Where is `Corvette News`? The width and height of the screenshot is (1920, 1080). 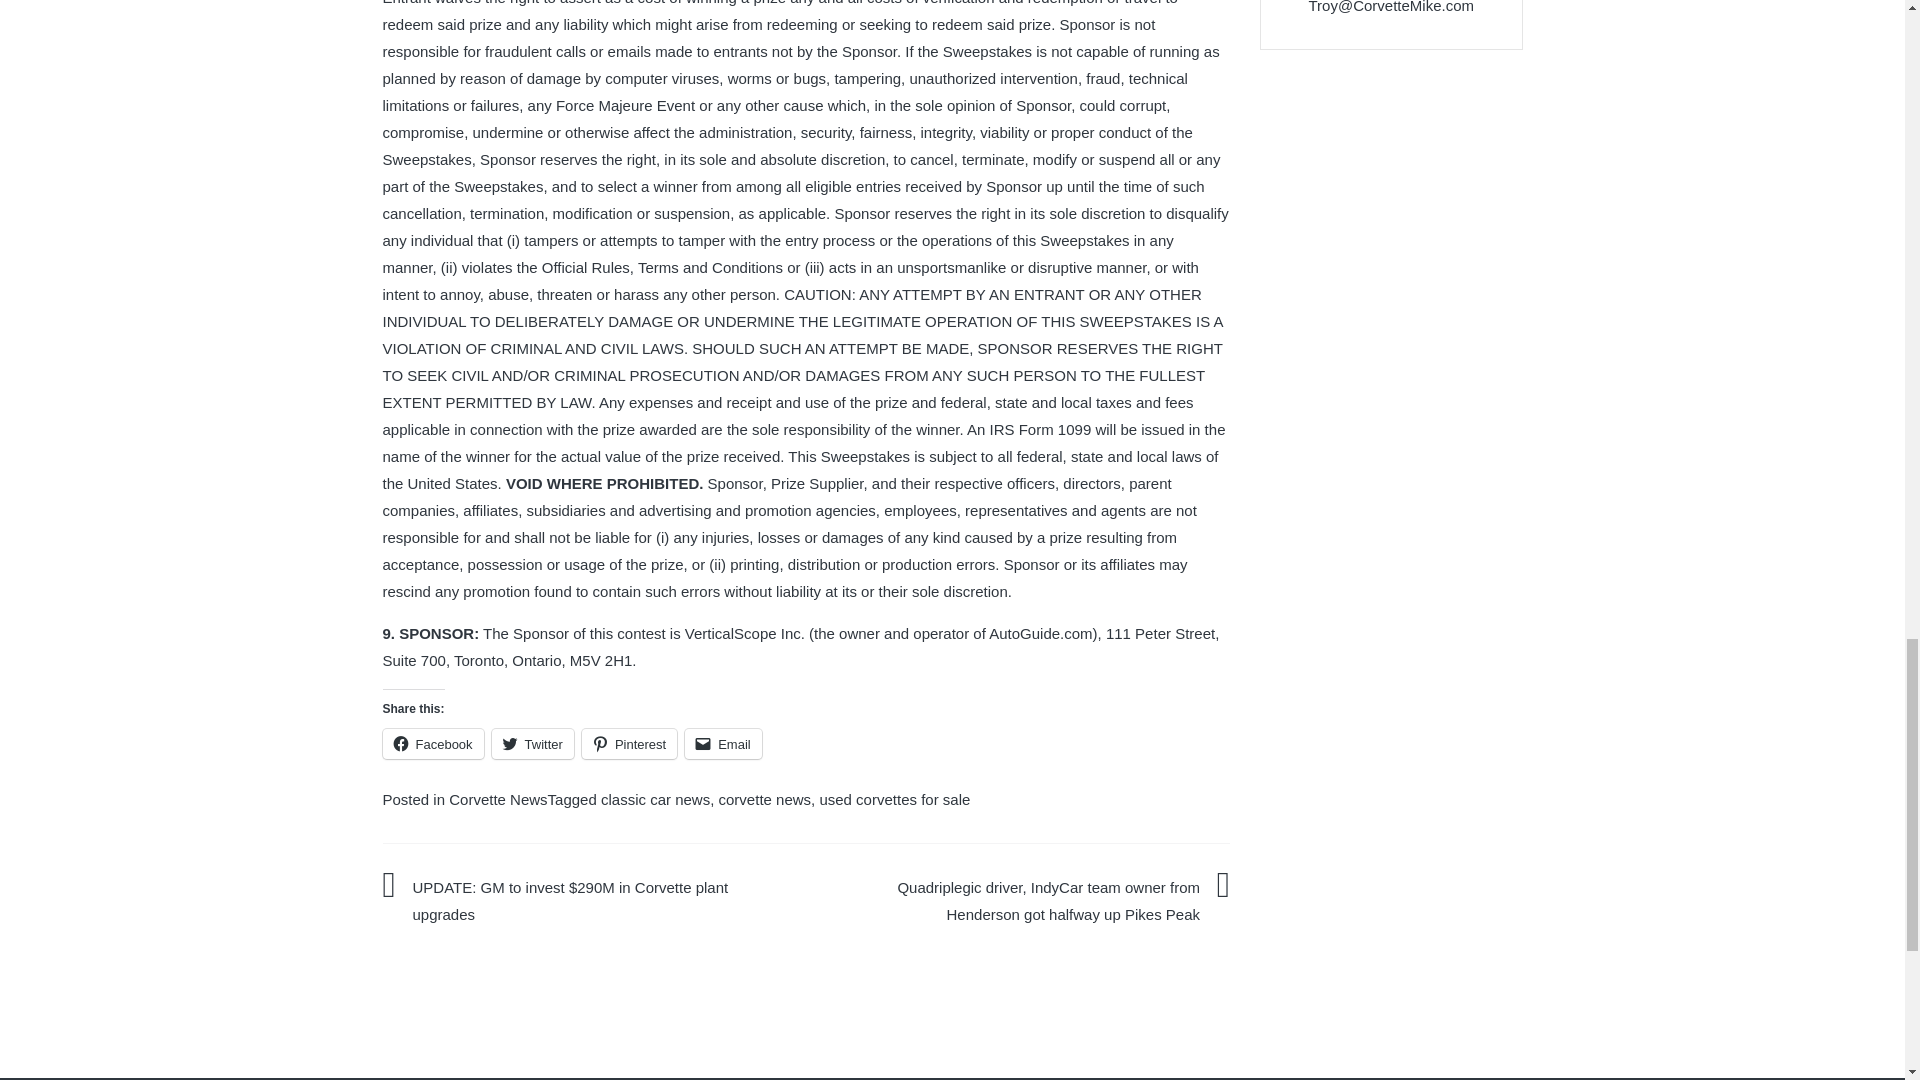 Corvette News is located at coordinates (498, 798).